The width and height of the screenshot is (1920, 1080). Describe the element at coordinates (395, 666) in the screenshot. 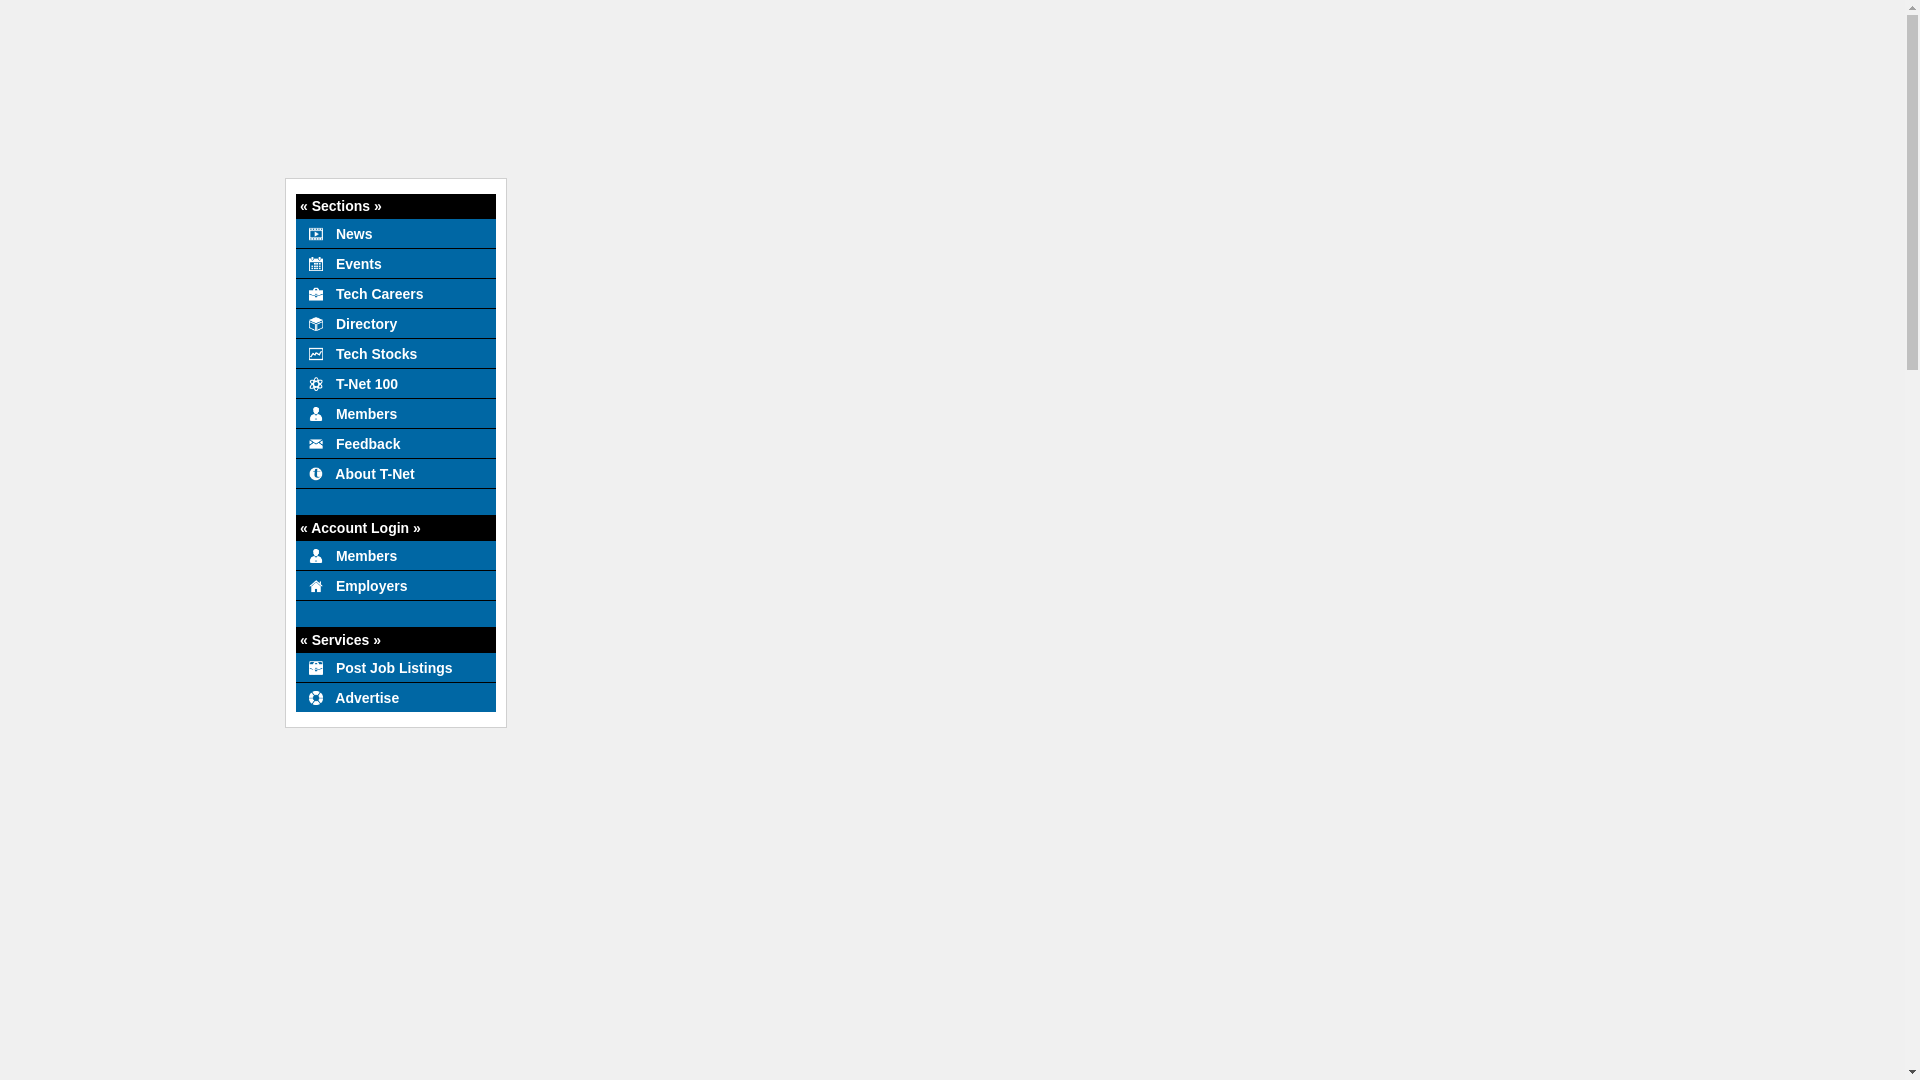

I see `Post Job Listings` at that location.